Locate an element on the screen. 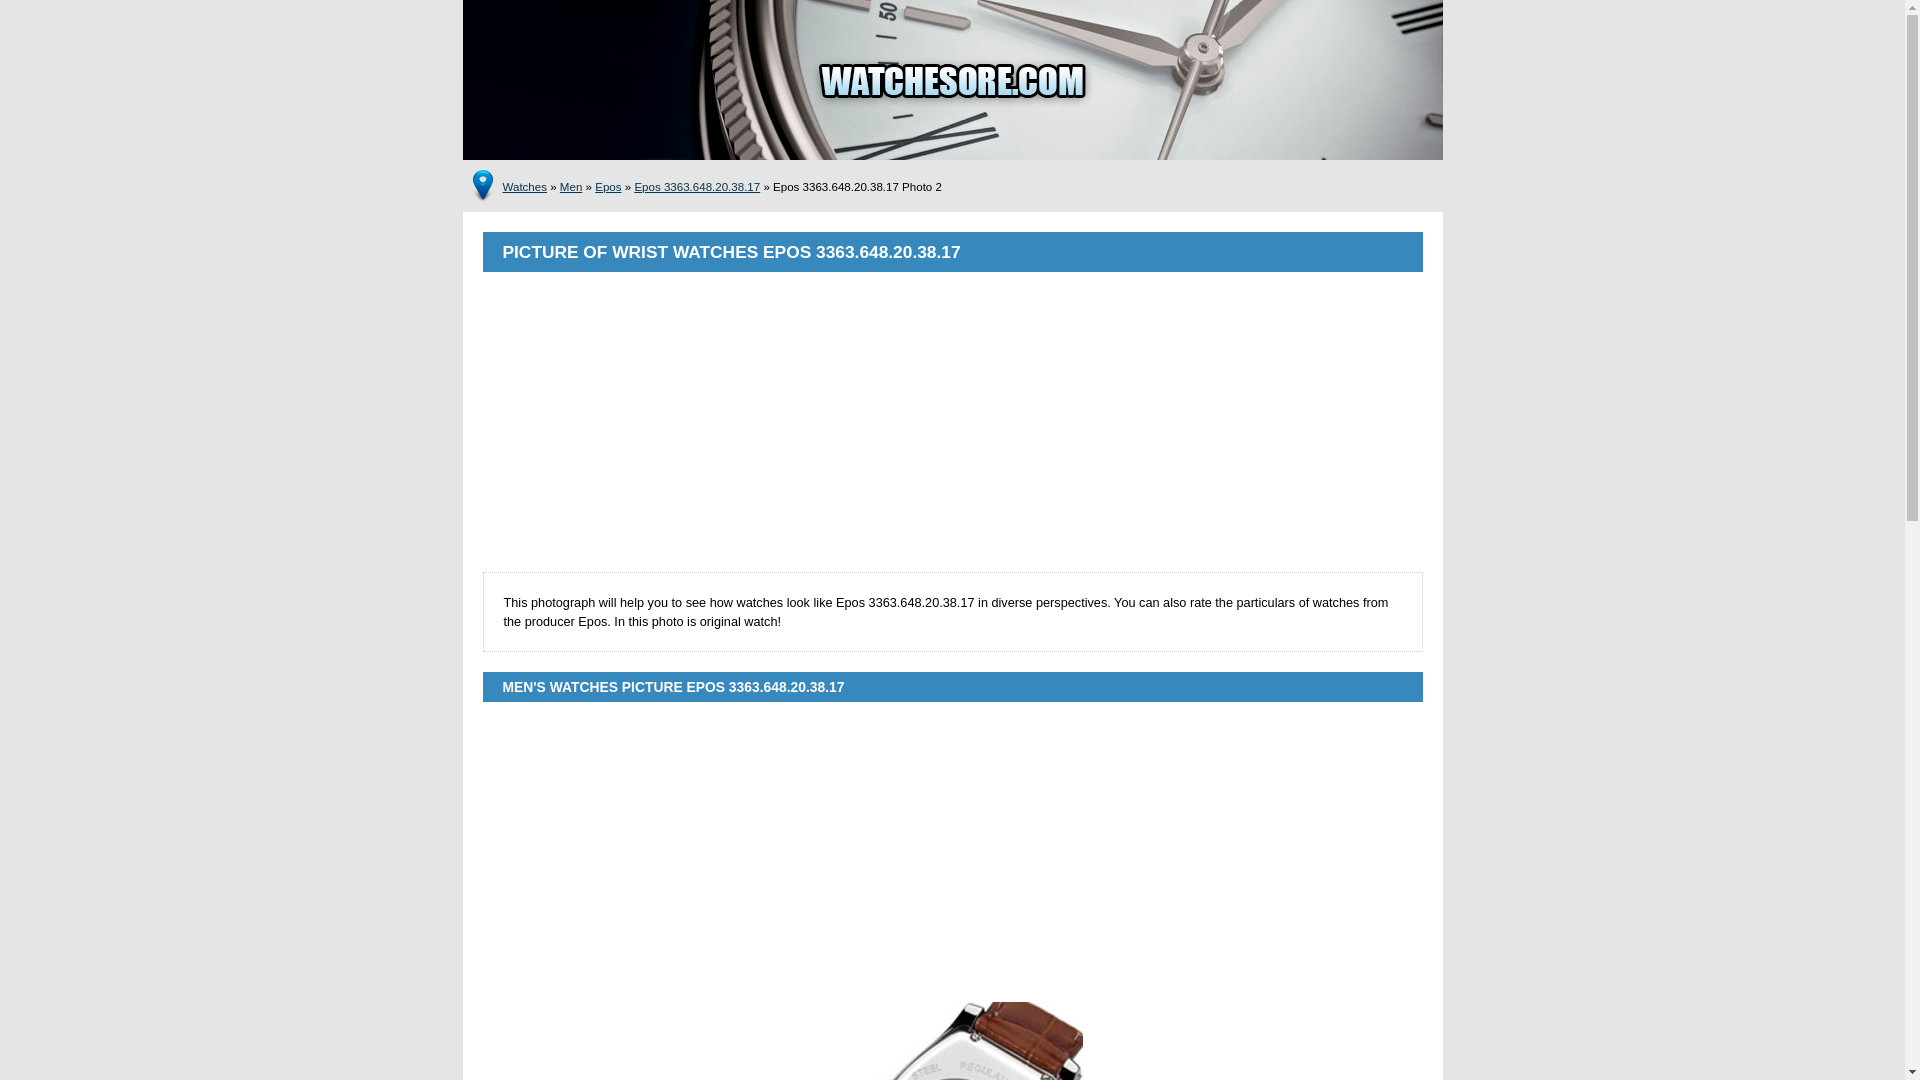 The width and height of the screenshot is (1920, 1080). Epos is located at coordinates (608, 187).